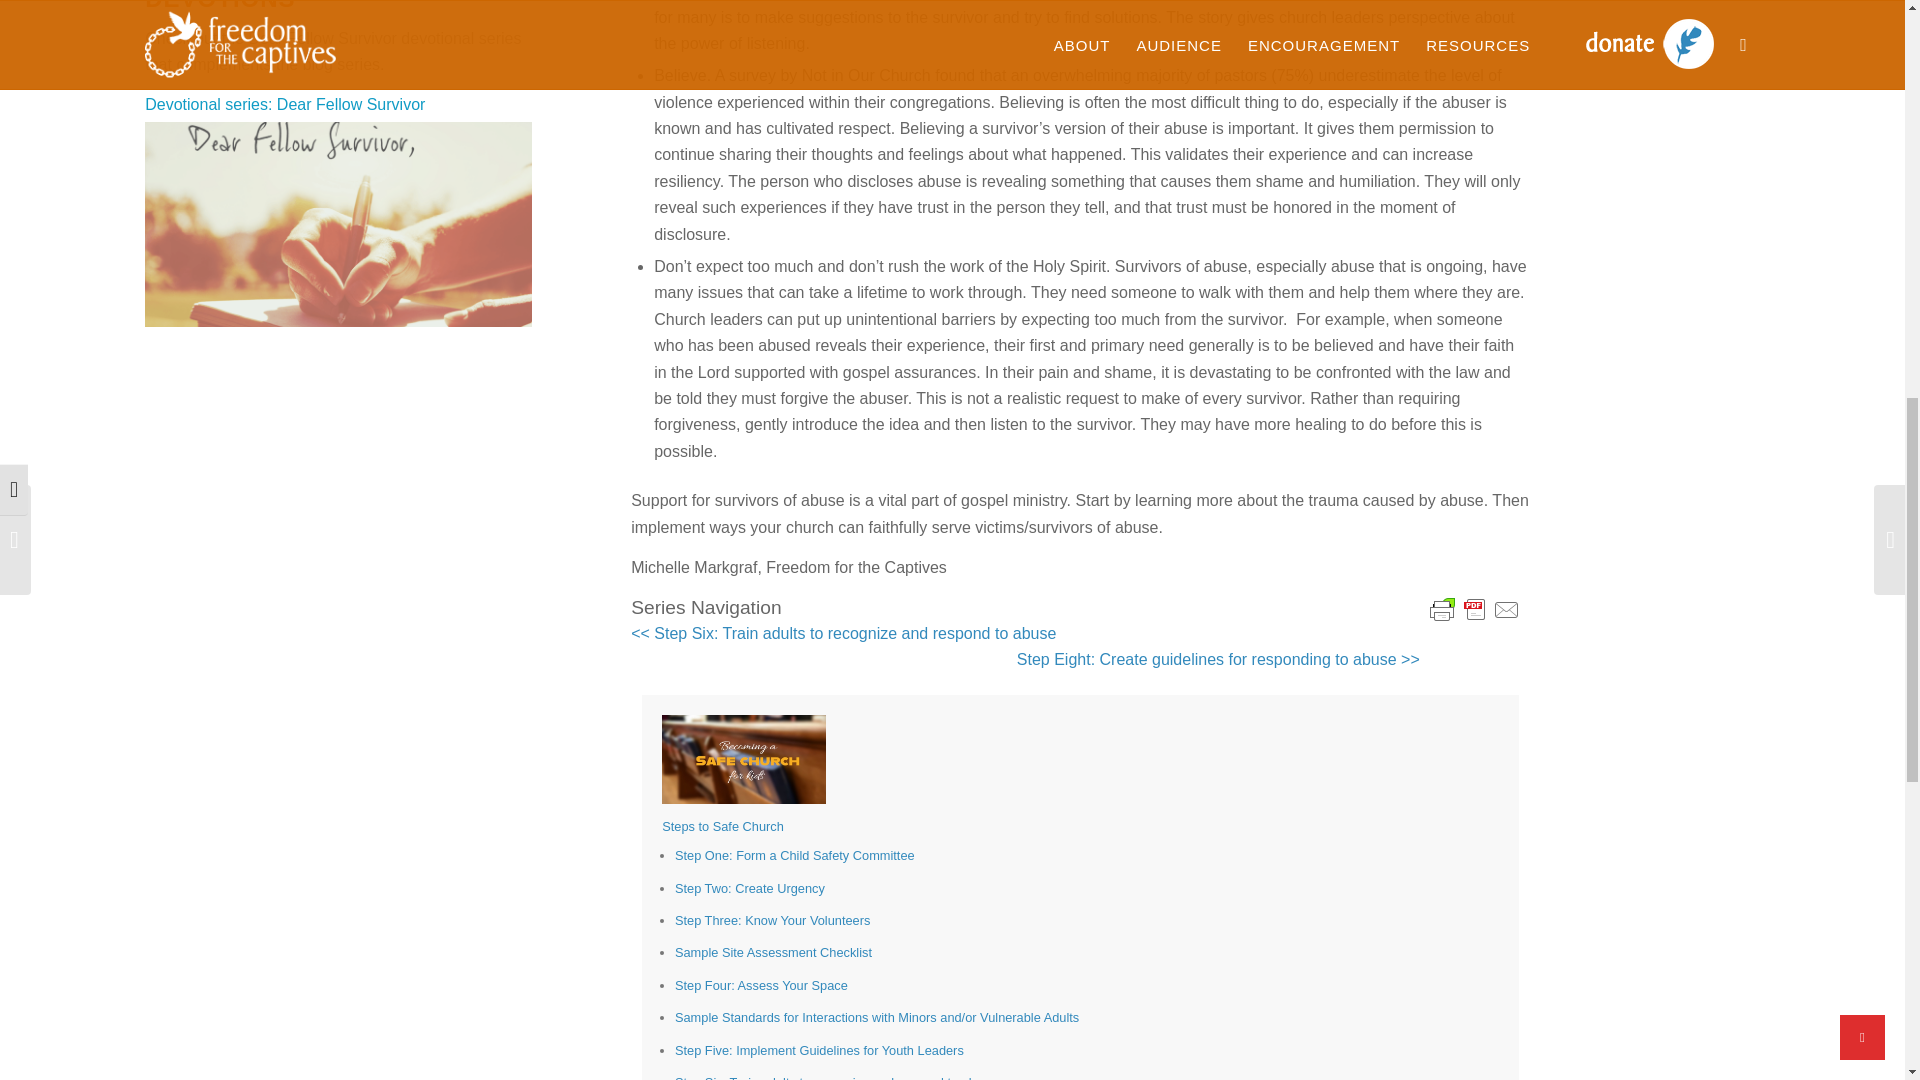  I want to click on Step One: Form a Child Safety Committee, so click(795, 854).